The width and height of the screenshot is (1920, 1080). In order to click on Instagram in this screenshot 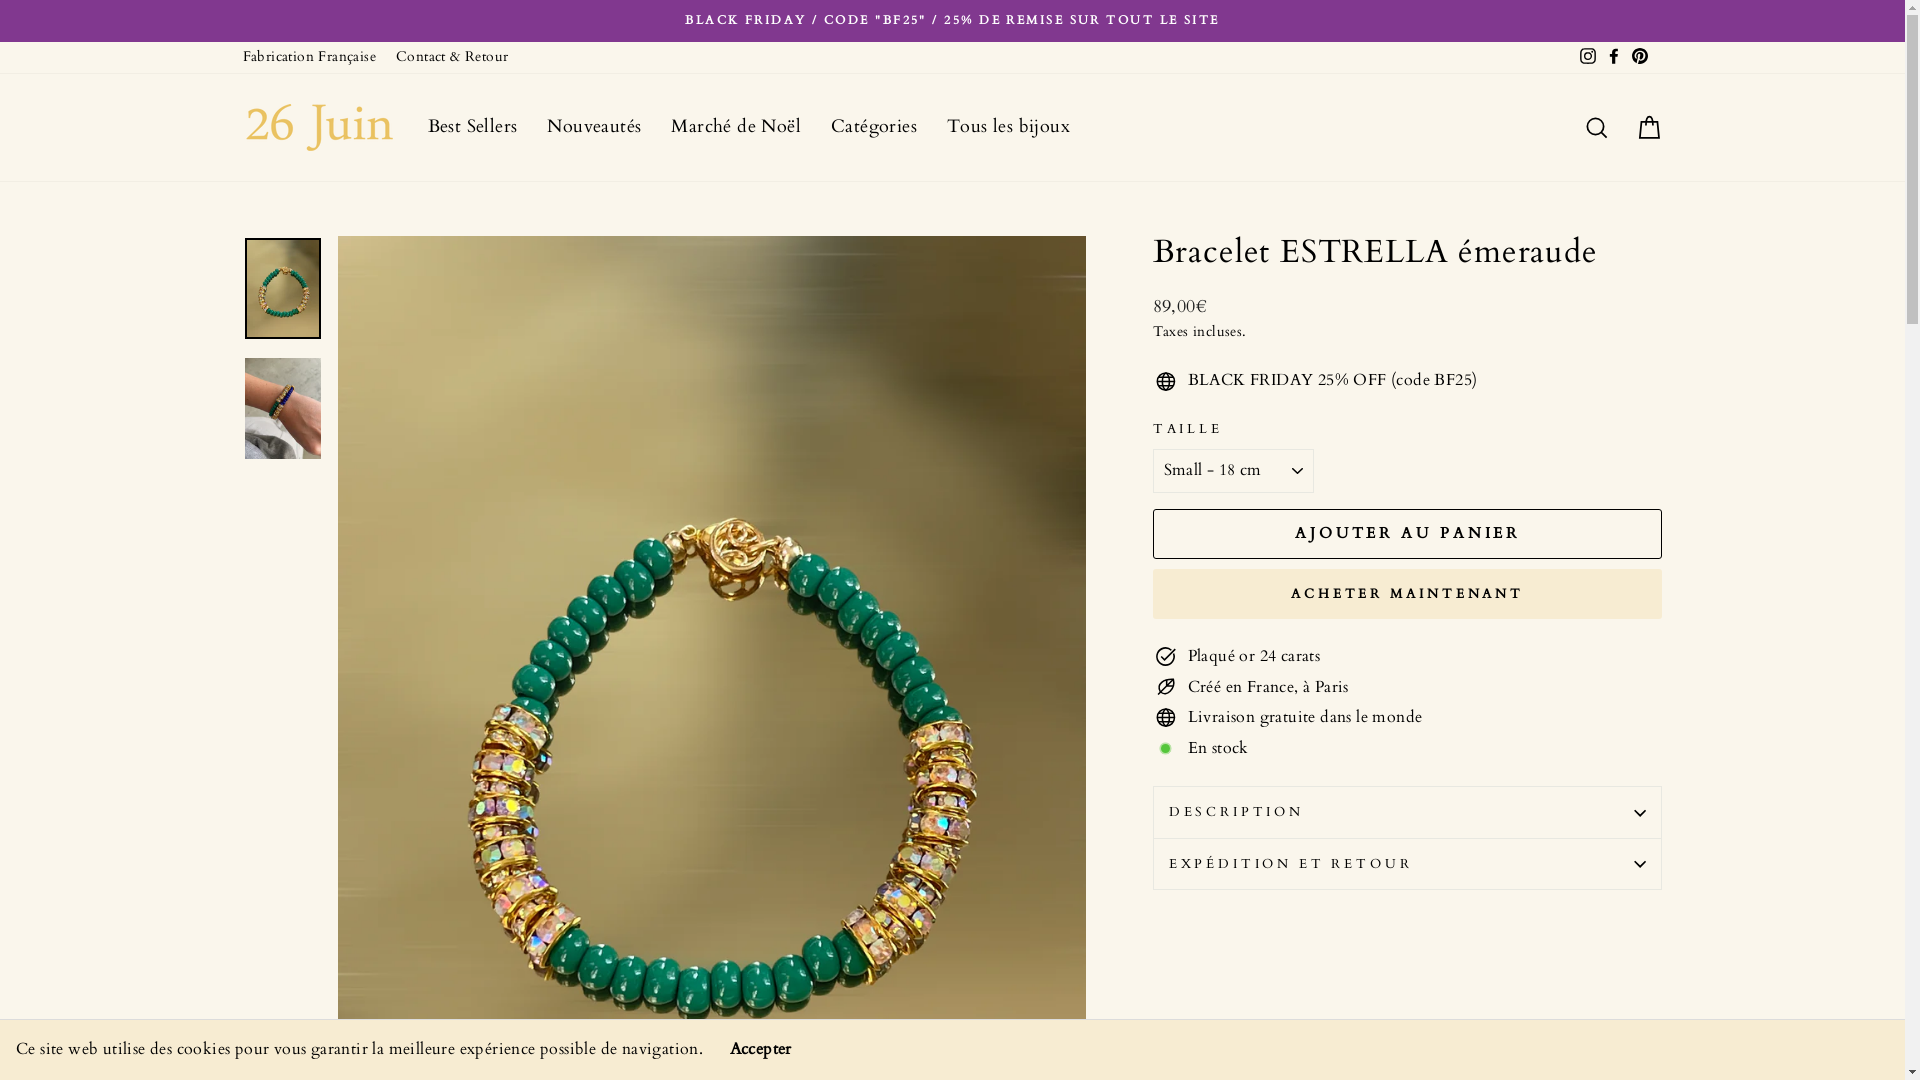, I will do `click(1587, 58)`.